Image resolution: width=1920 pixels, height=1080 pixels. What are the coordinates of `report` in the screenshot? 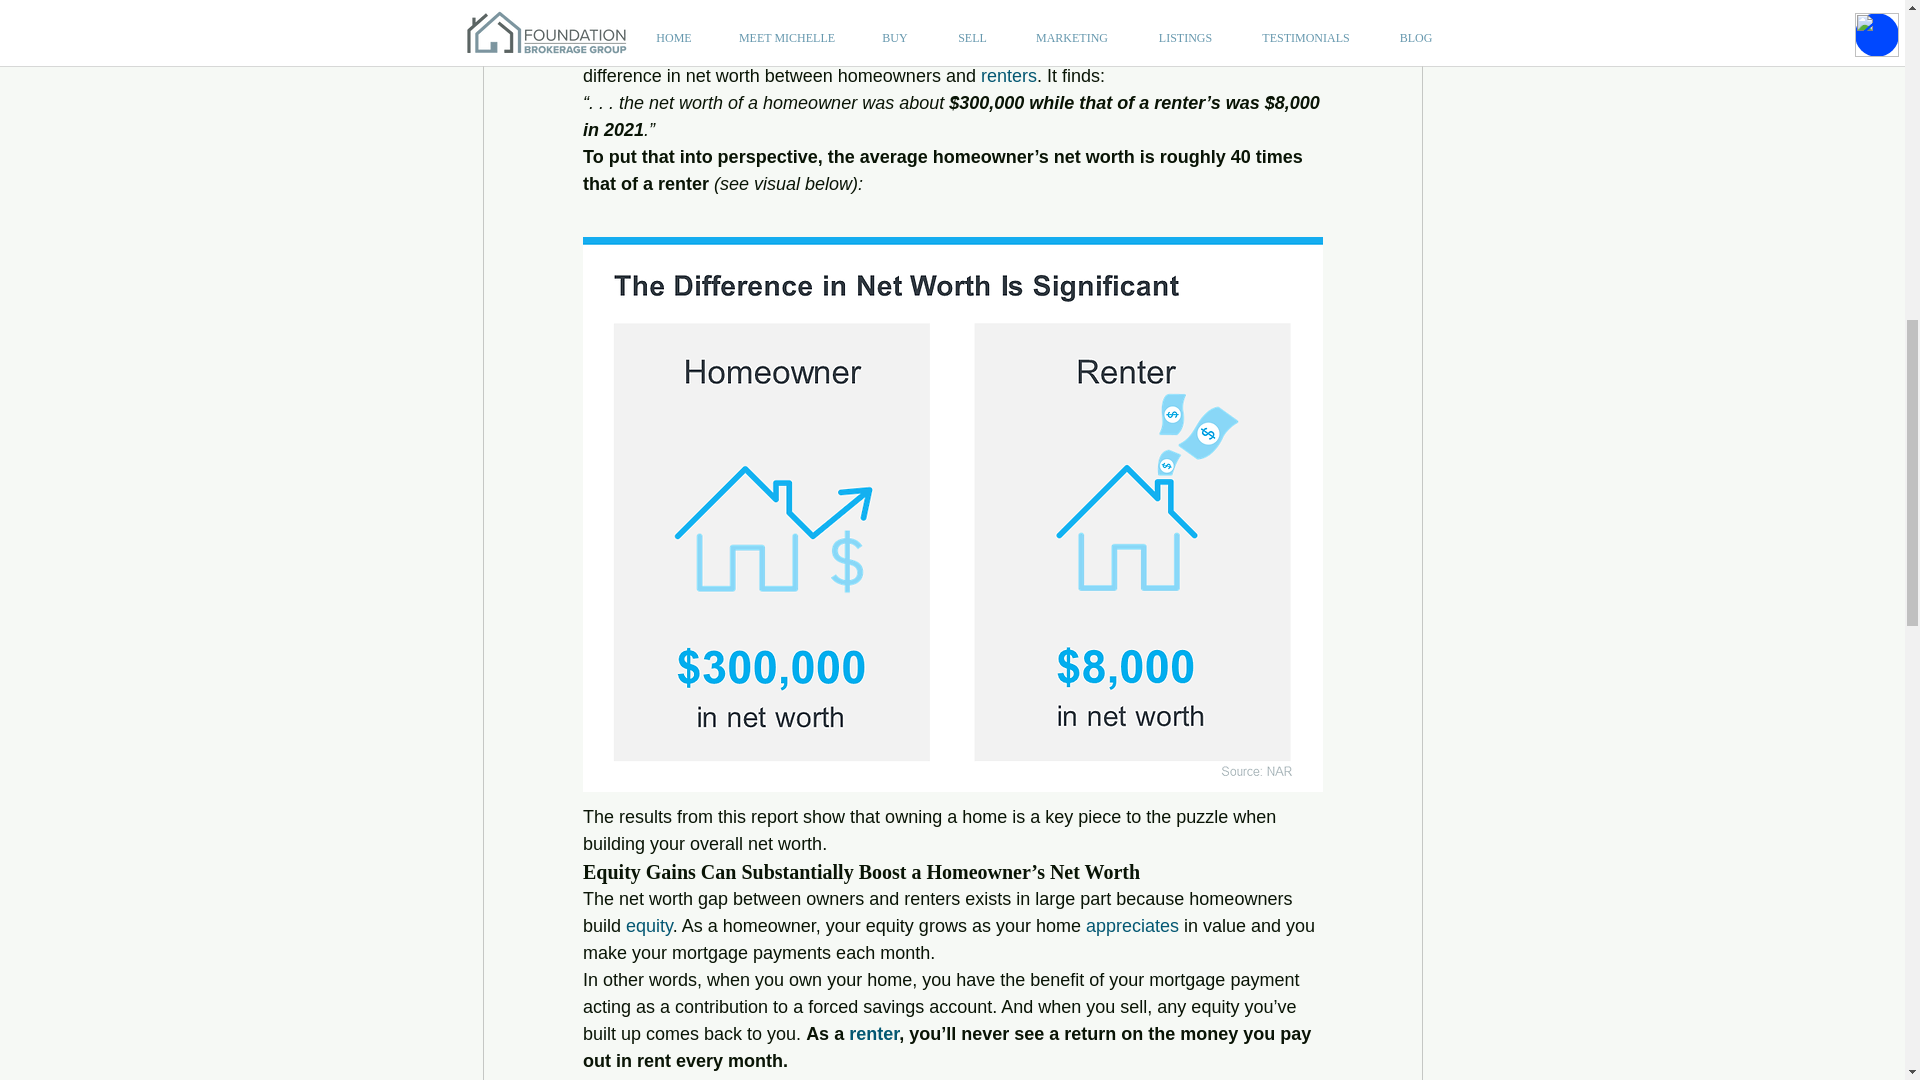 It's located at (720, 48).